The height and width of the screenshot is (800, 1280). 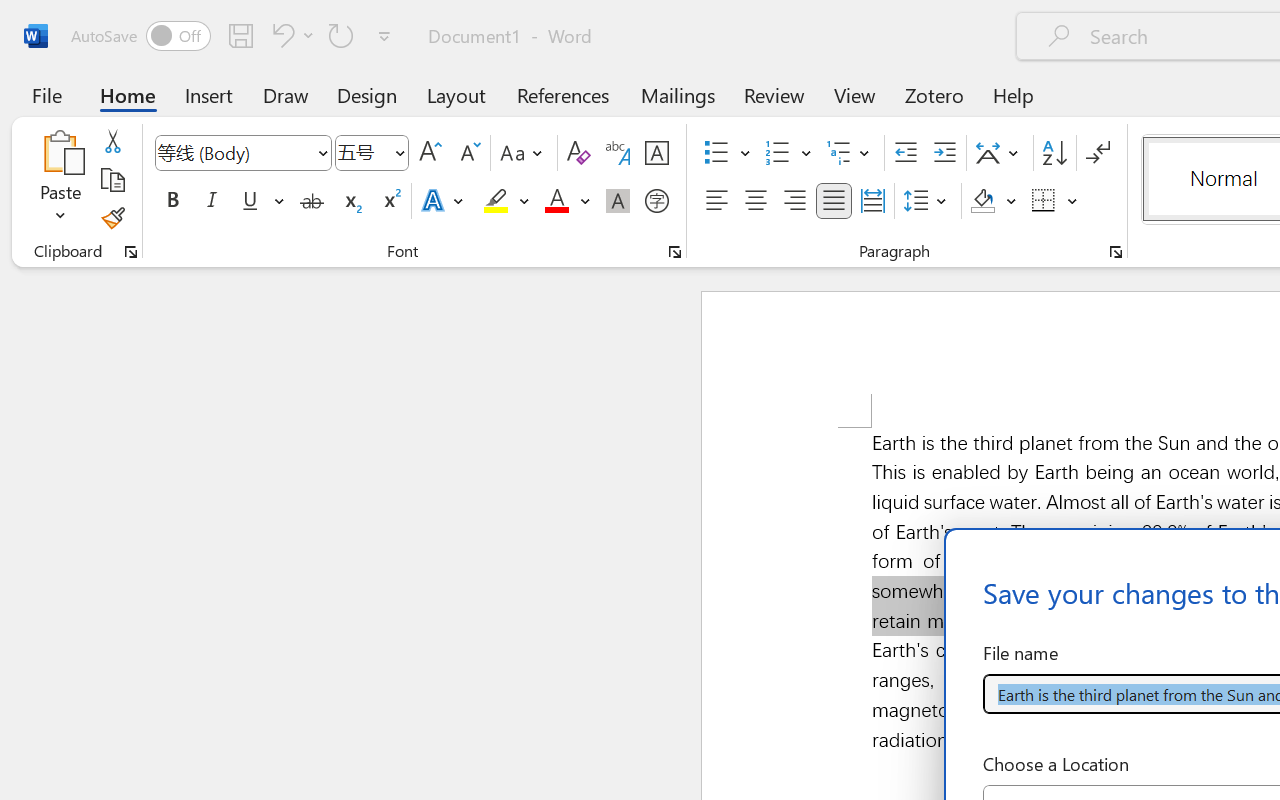 I want to click on Copy, so click(x=112, y=180).